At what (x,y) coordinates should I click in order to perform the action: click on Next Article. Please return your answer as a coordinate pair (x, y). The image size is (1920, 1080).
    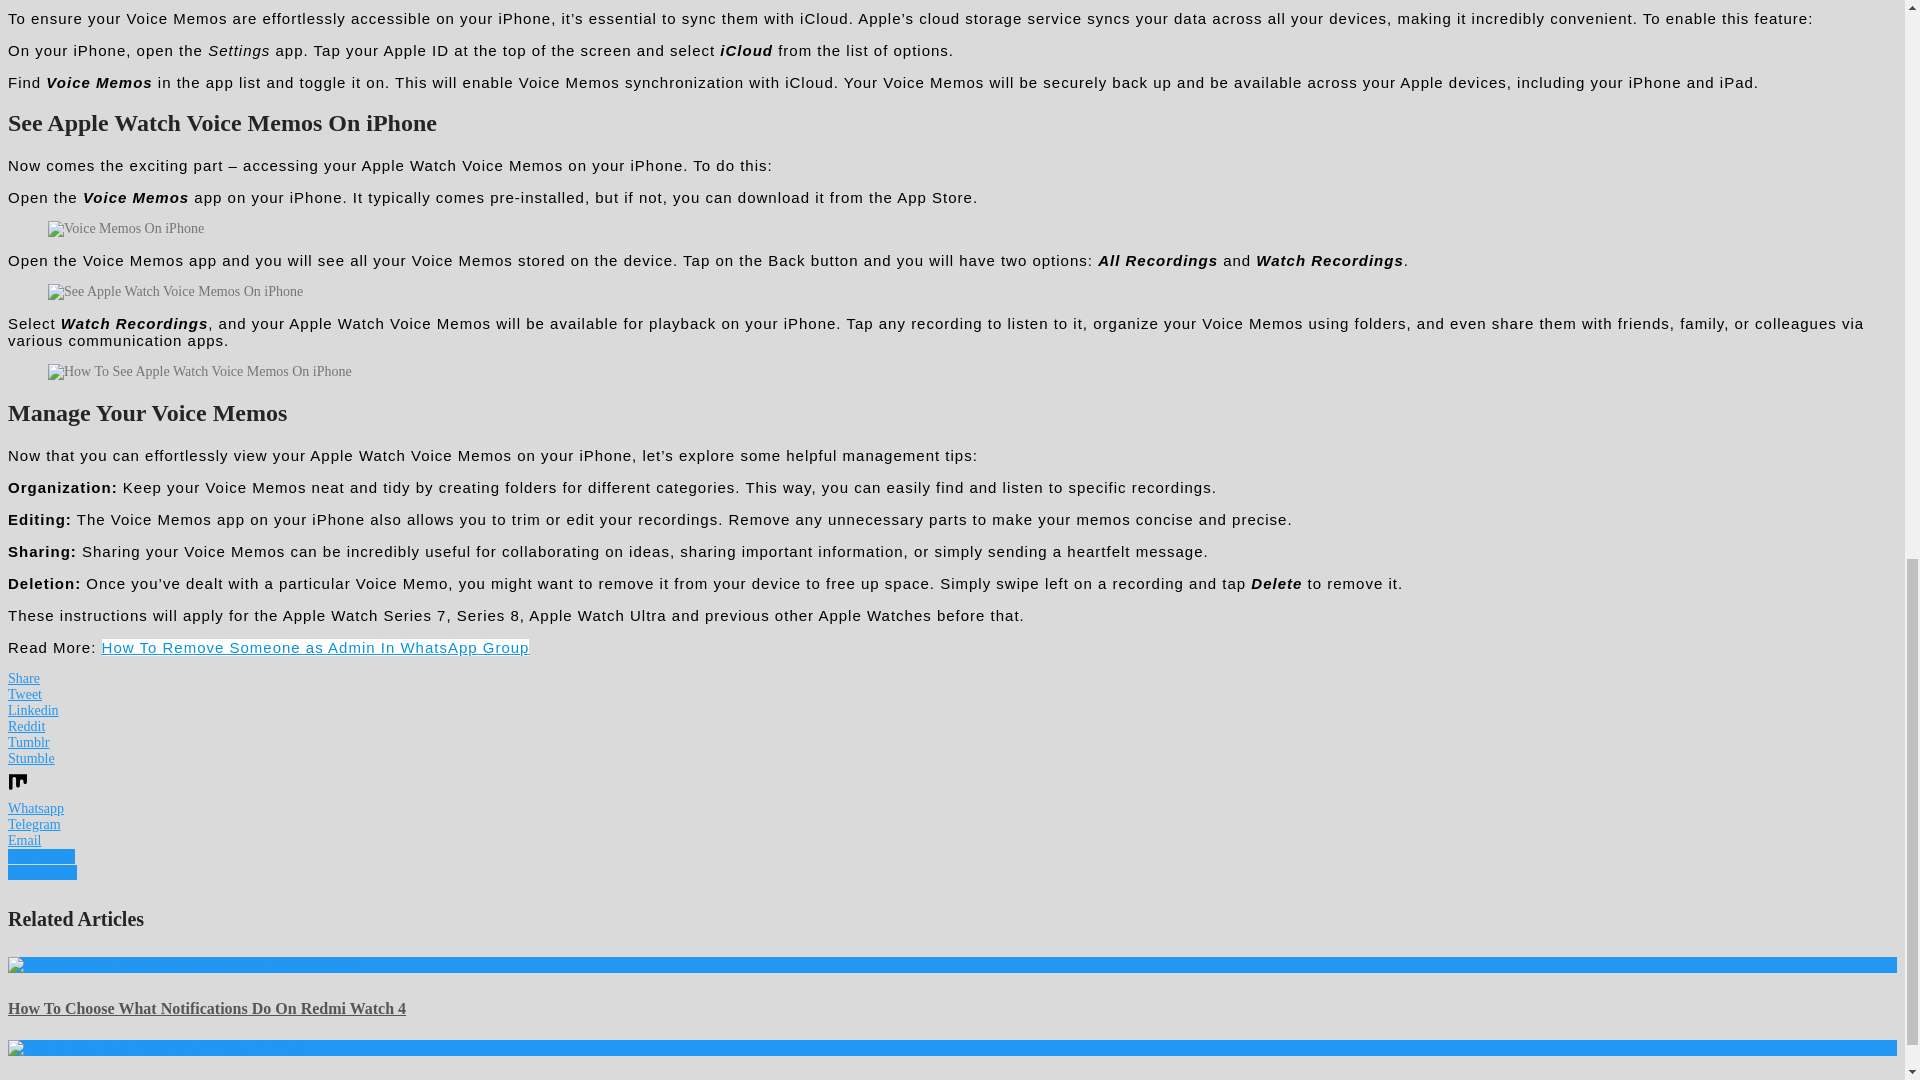
    Looking at the image, I should click on (42, 872).